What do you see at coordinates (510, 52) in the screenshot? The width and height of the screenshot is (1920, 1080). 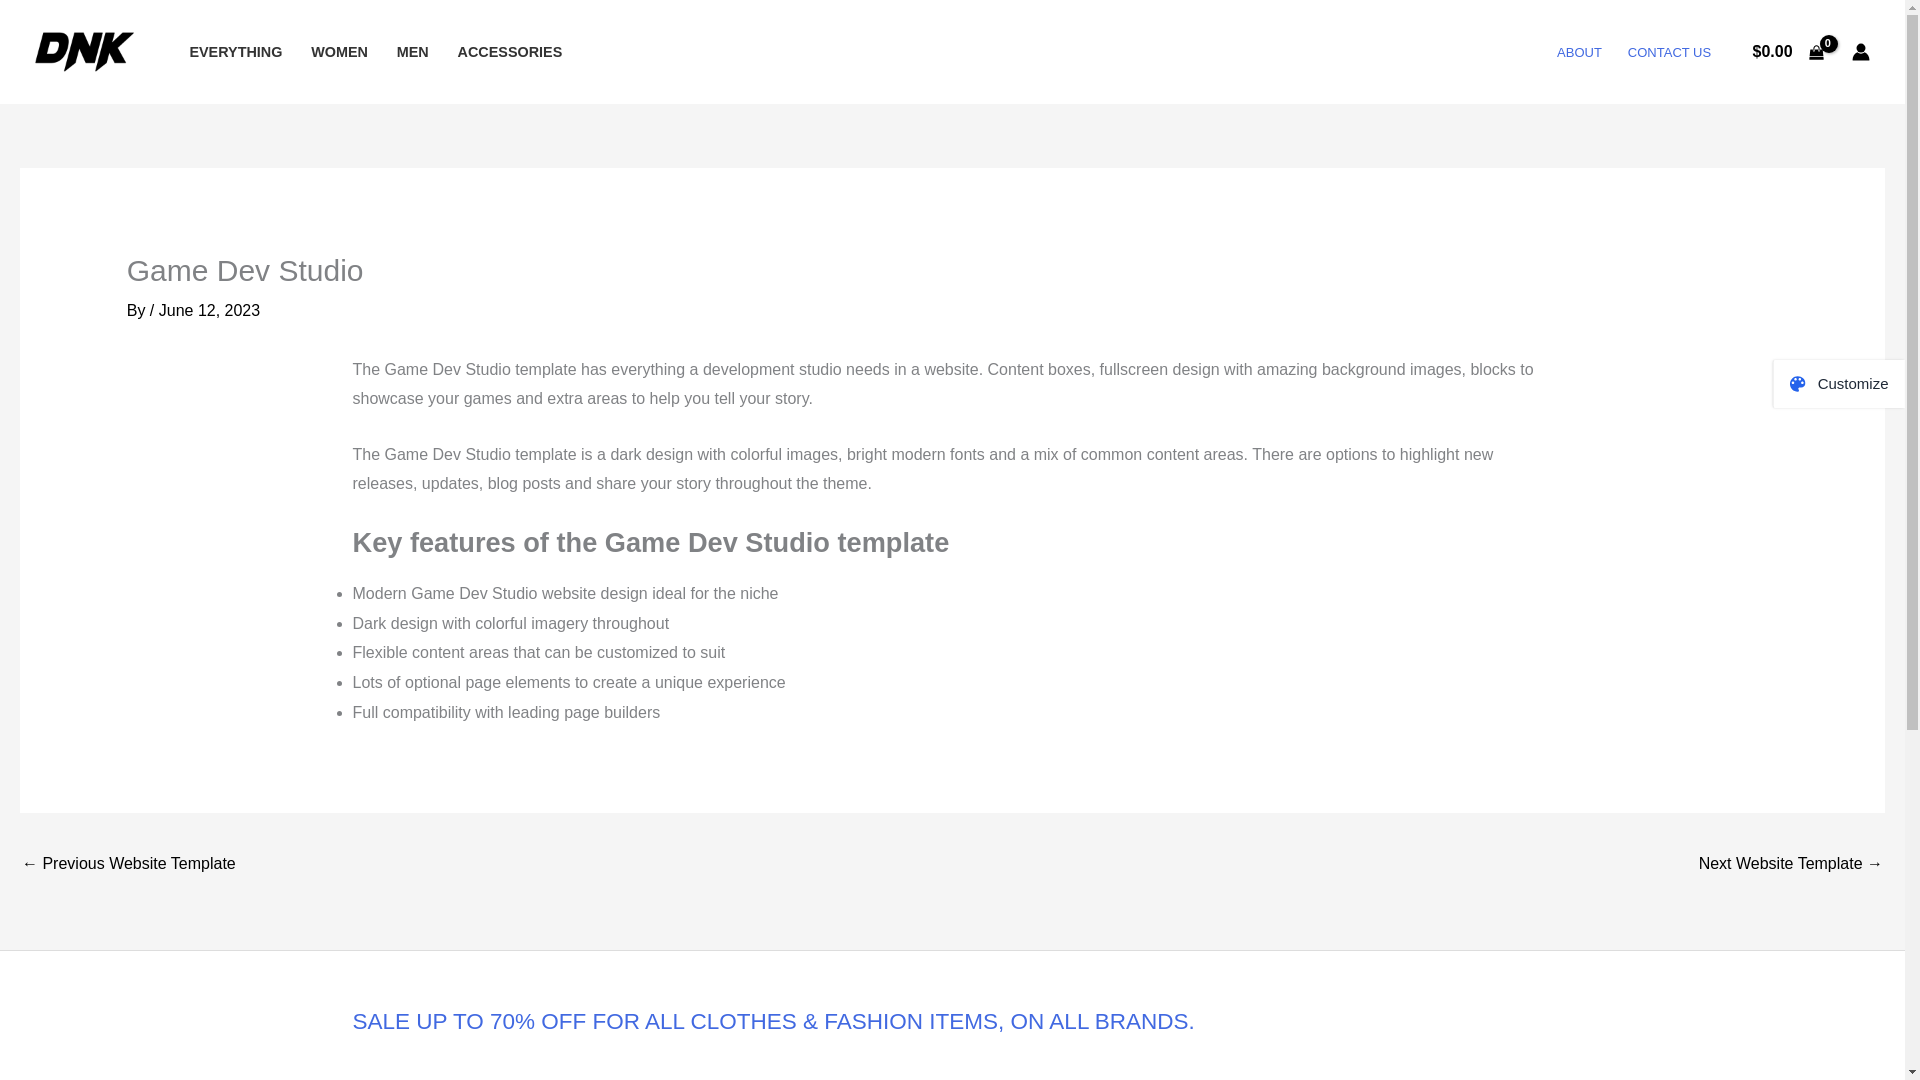 I see `ACCESSORIES` at bounding box center [510, 52].